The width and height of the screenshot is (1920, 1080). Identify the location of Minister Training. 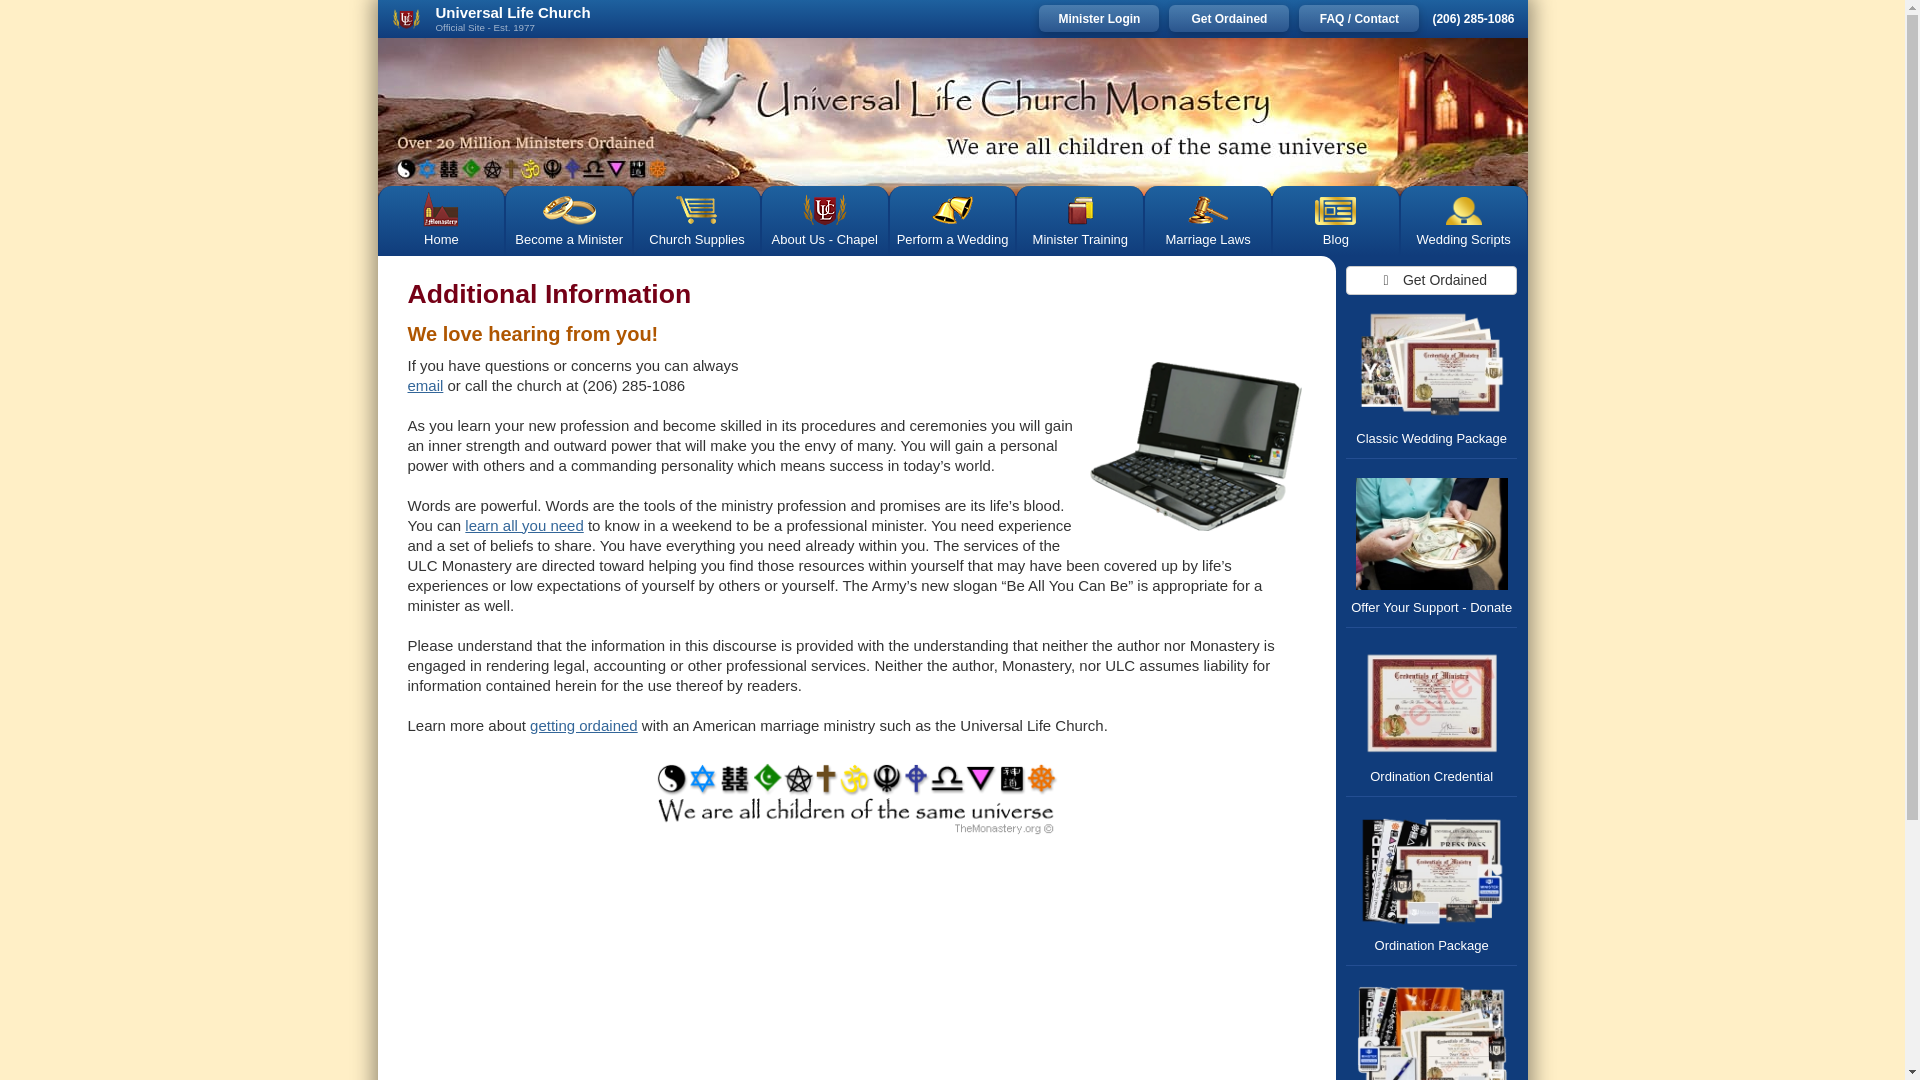
(1080, 220).